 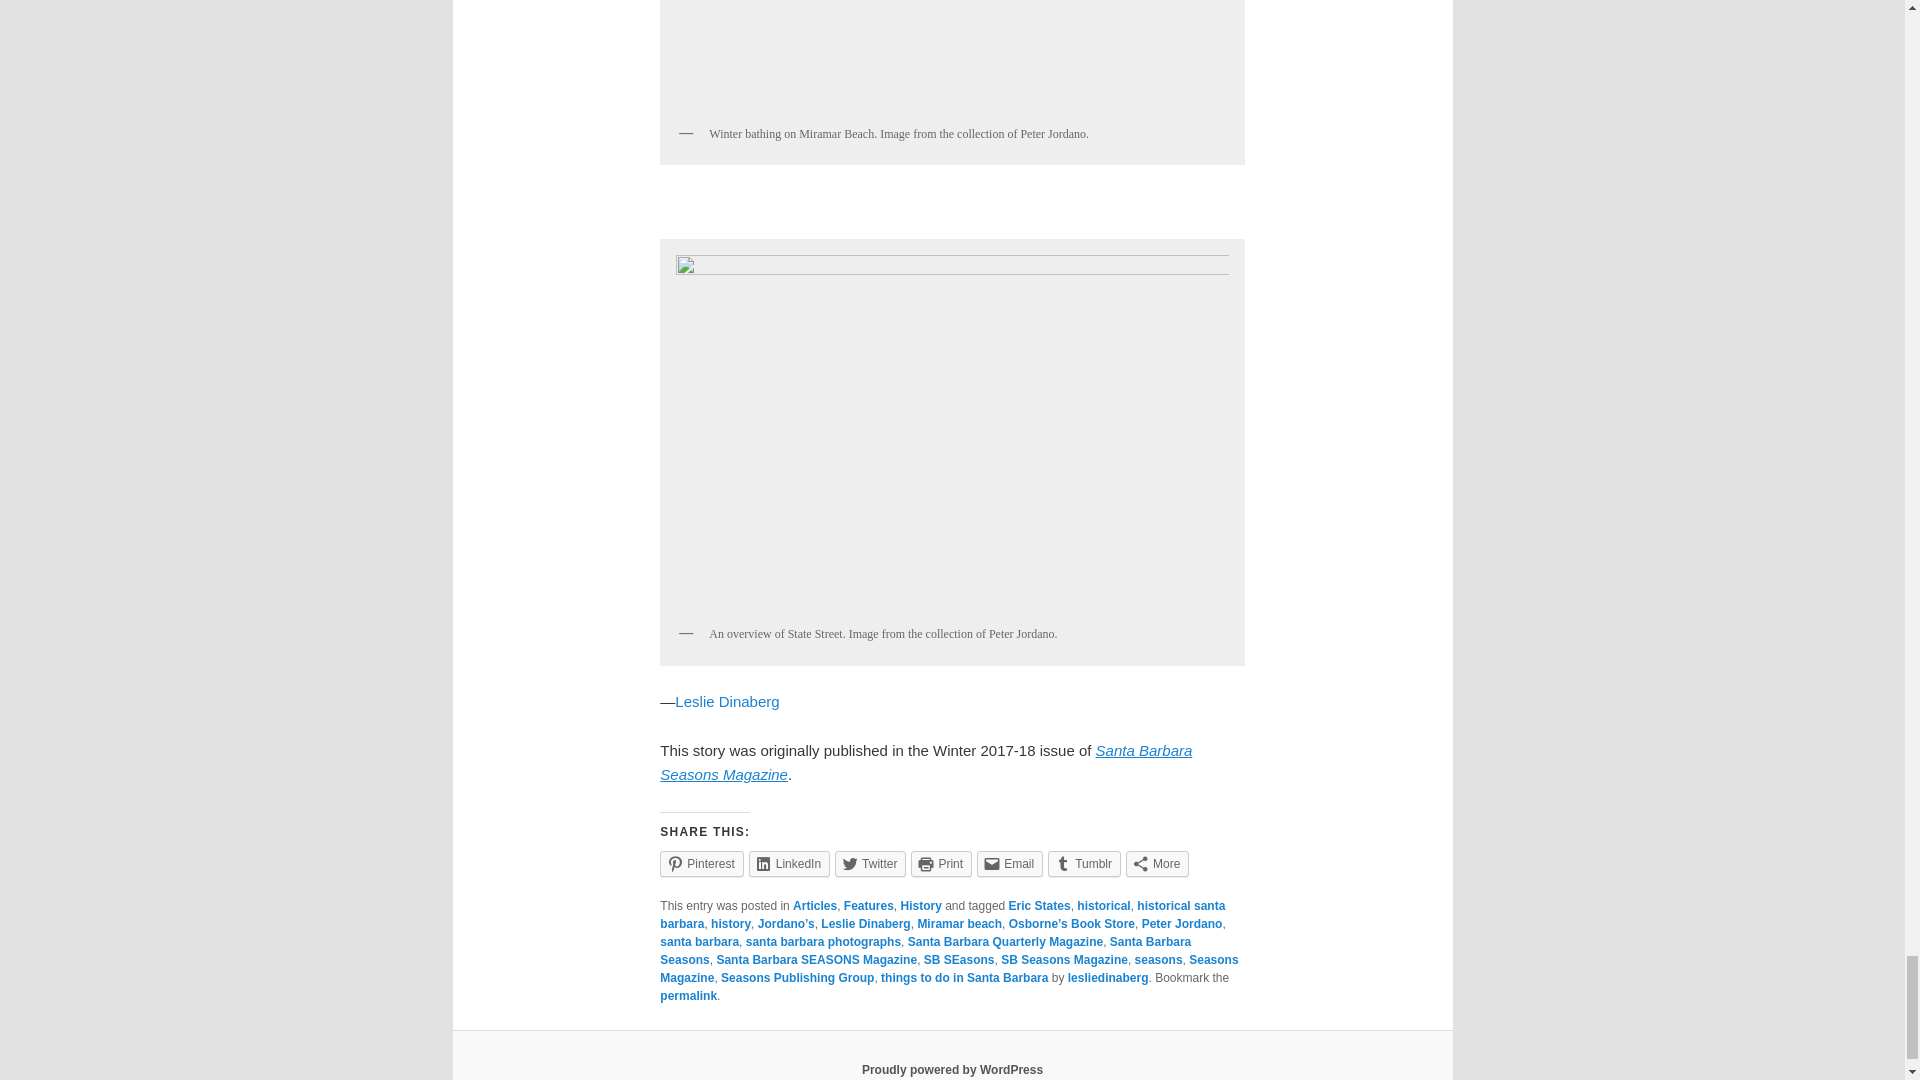 What do you see at coordinates (1084, 864) in the screenshot?
I see `Click to share on Tumblr` at bounding box center [1084, 864].